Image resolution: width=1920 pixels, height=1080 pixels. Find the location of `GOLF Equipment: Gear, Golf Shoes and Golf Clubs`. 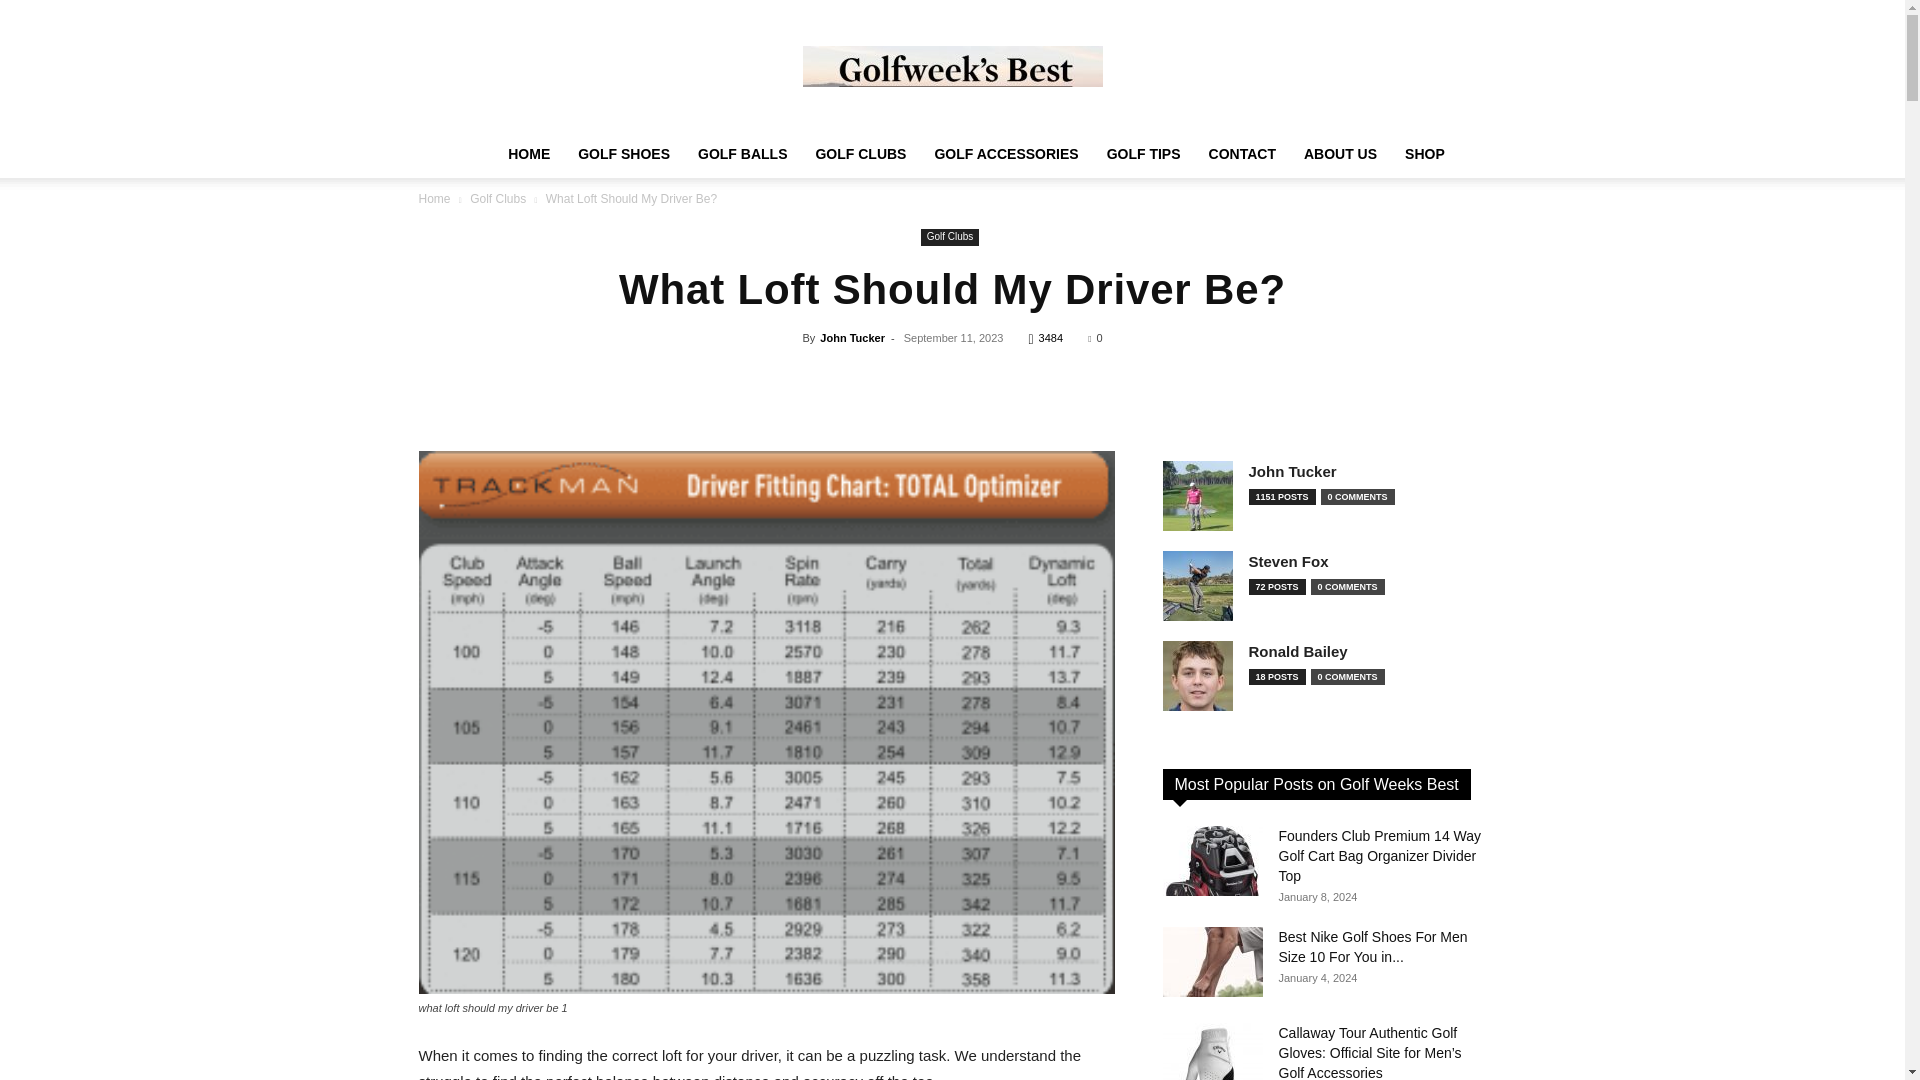

GOLF Equipment: Gear, Golf Shoes and Golf Clubs is located at coordinates (952, 66).